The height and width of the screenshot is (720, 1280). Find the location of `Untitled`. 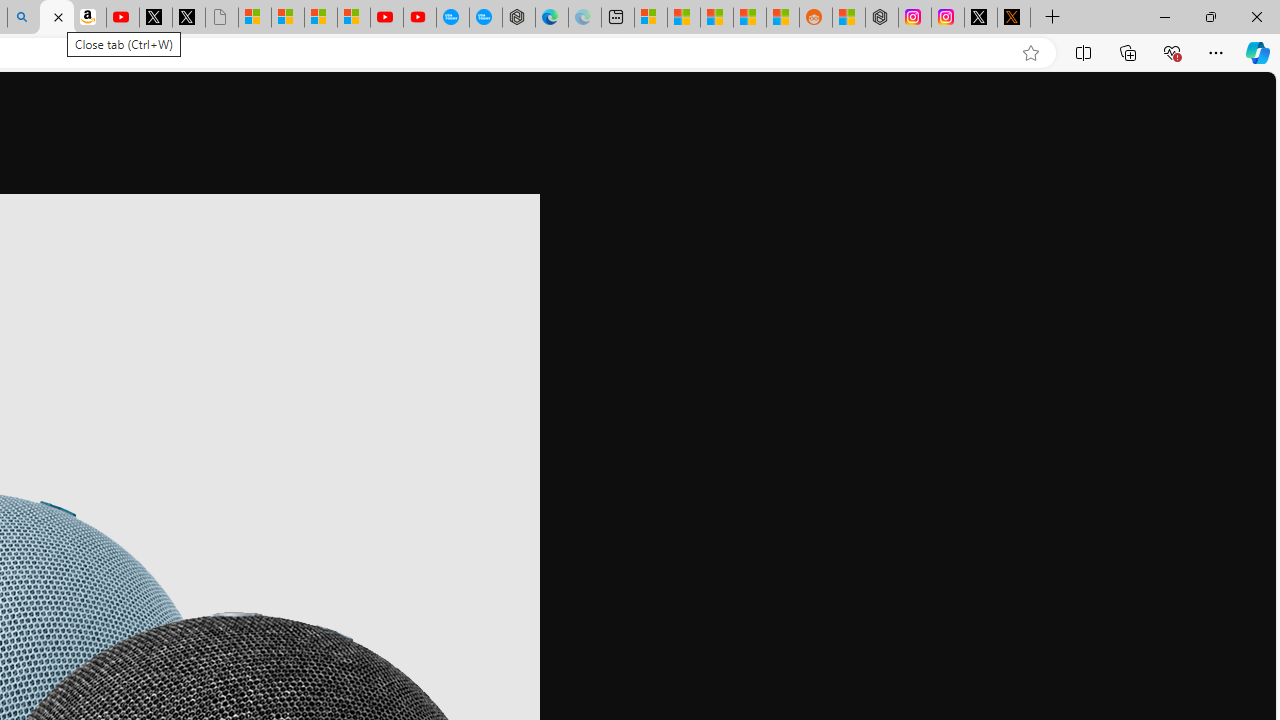

Untitled is located at coordinates (222, 18).